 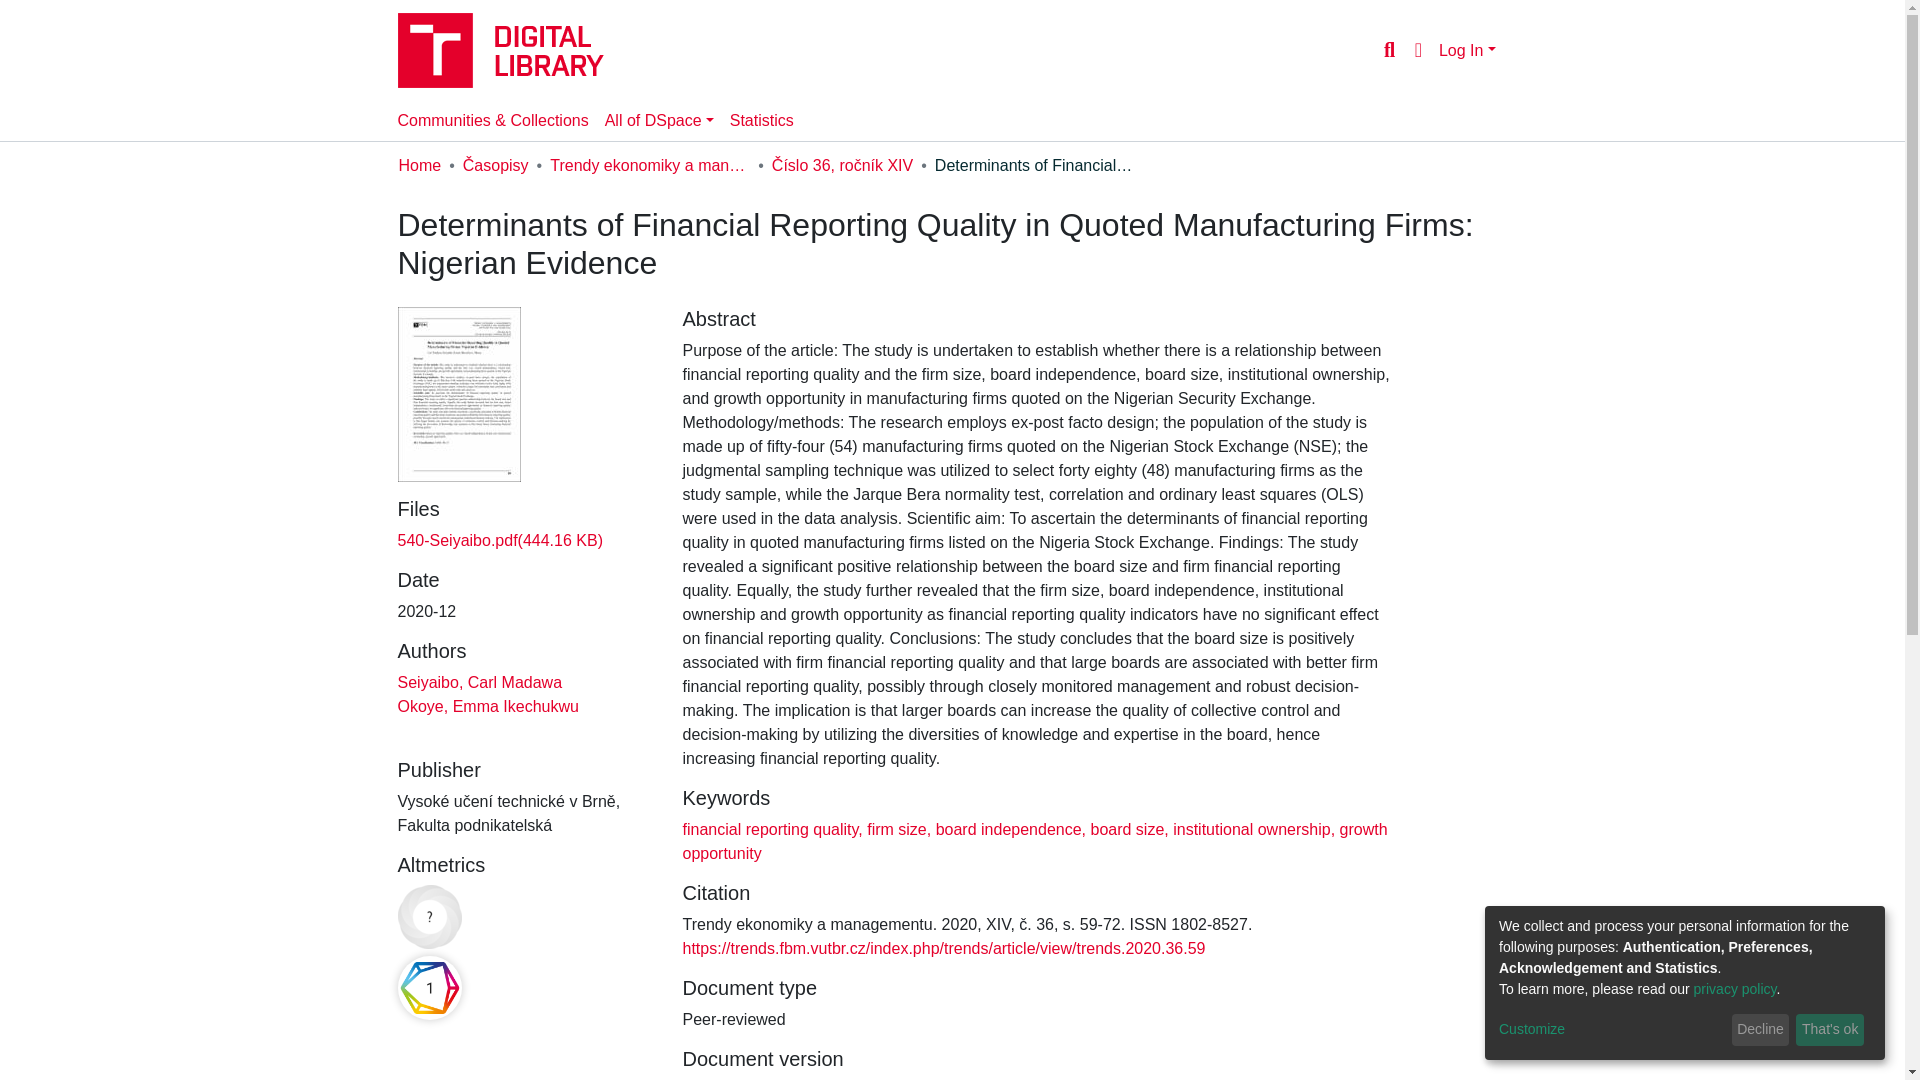 I want to click on Home, so click(x=419, y=166).